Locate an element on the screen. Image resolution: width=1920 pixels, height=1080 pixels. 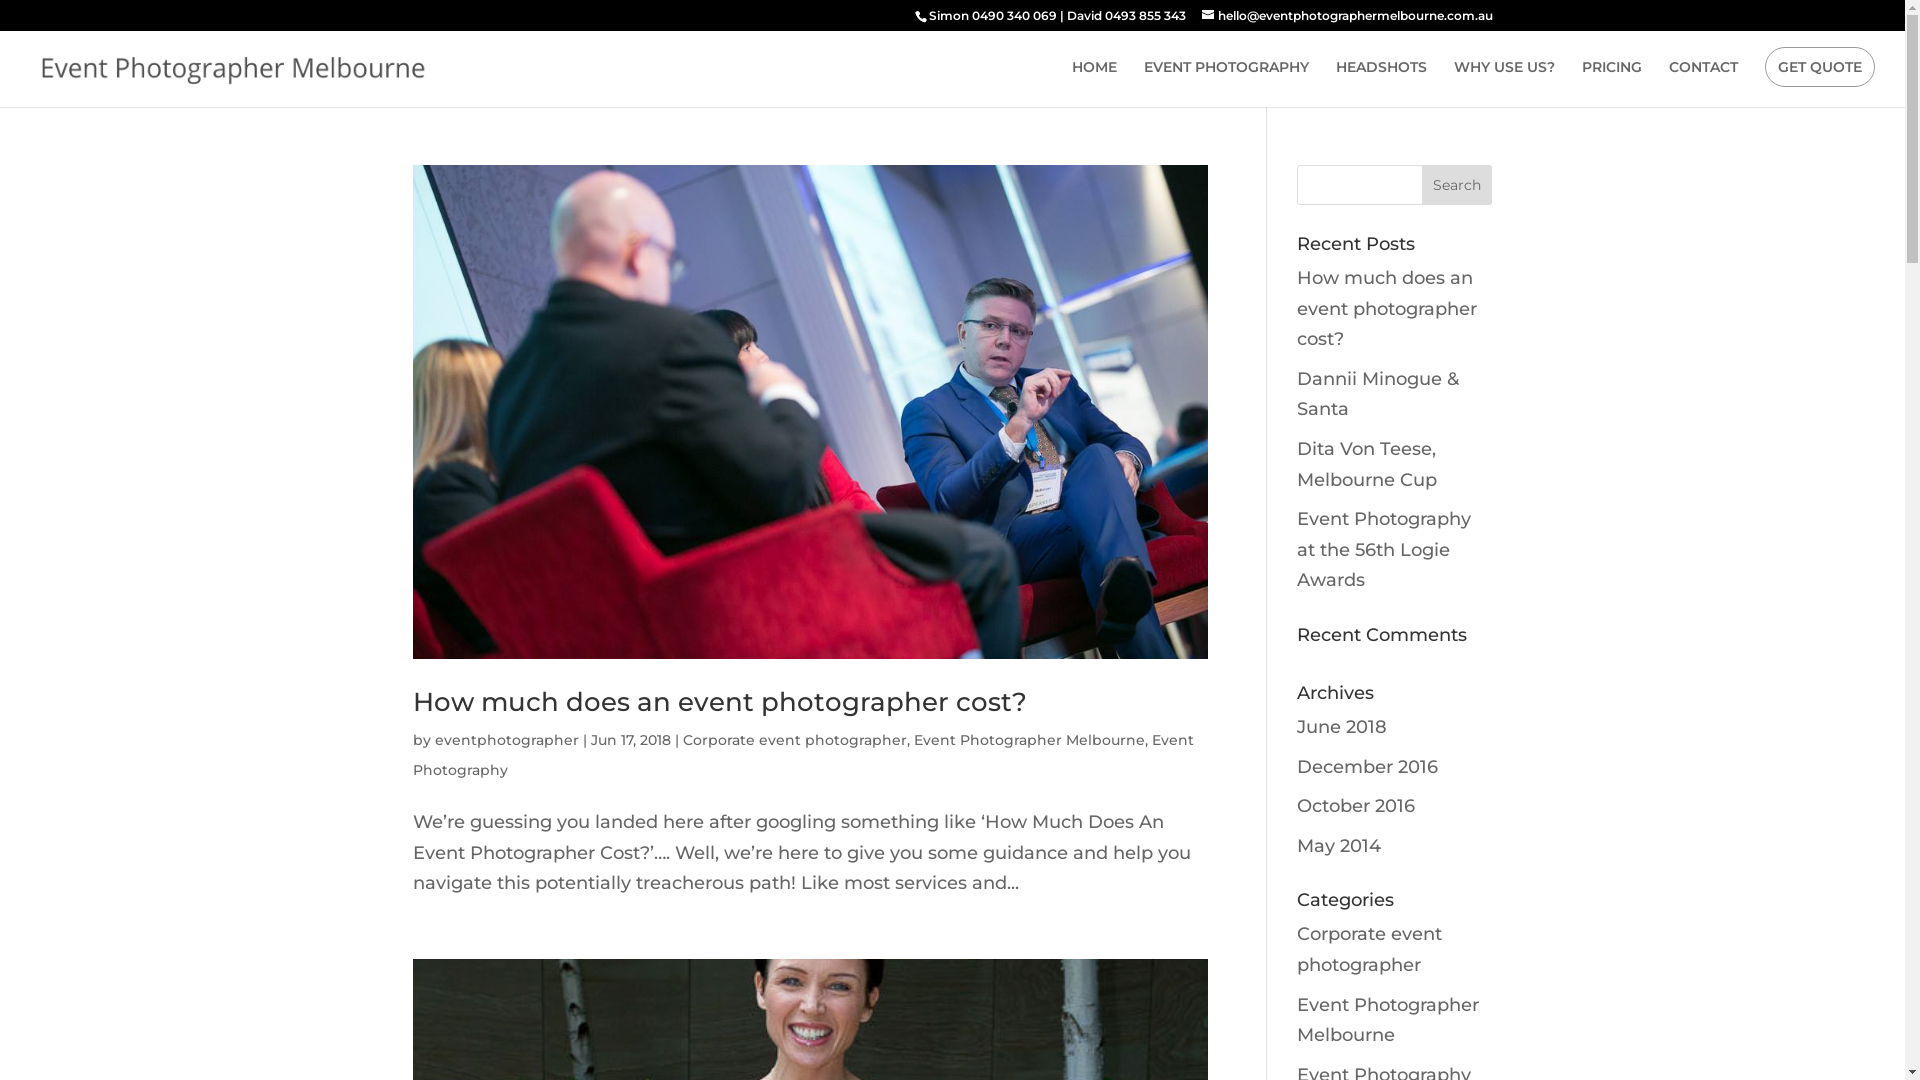
hello@eventphotographermelbourne.com.au is located at coordinates (1348, 16).